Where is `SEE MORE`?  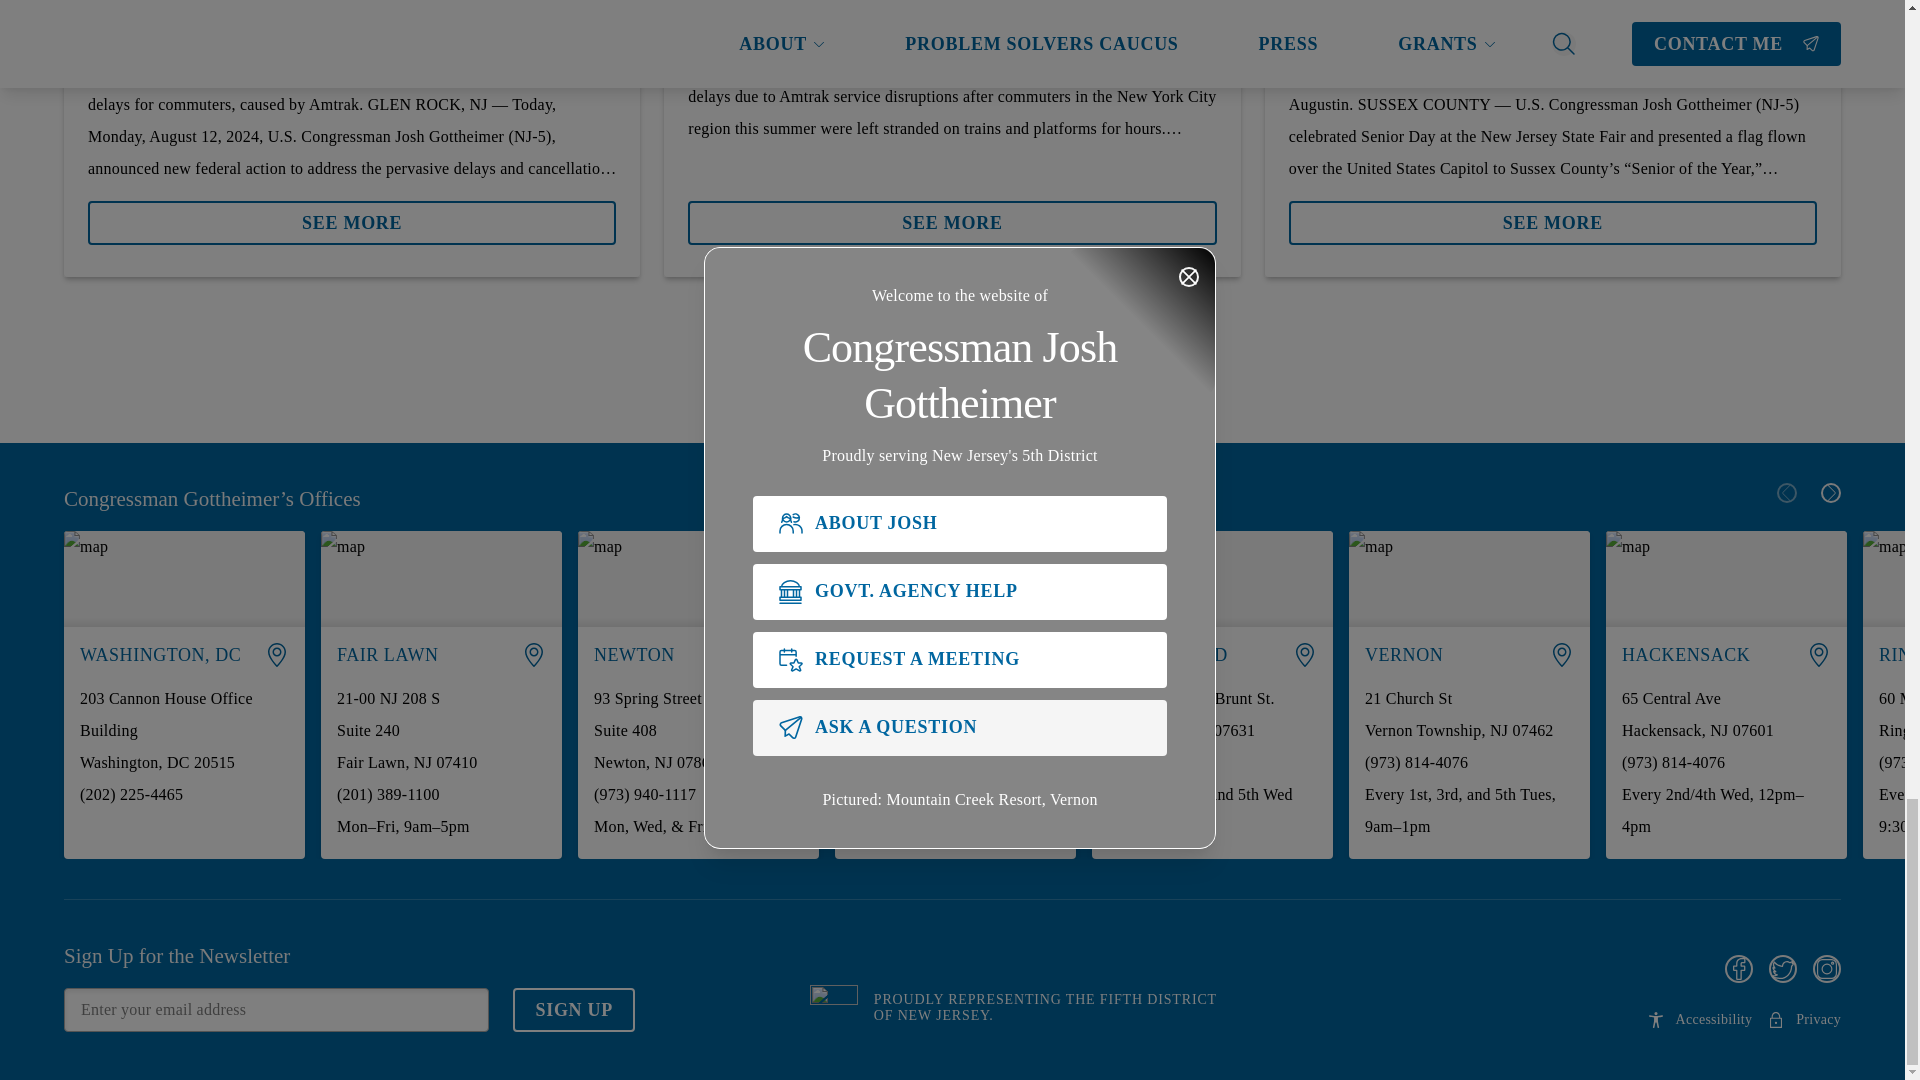 SEE MORE is located at coordinates (352, 214).